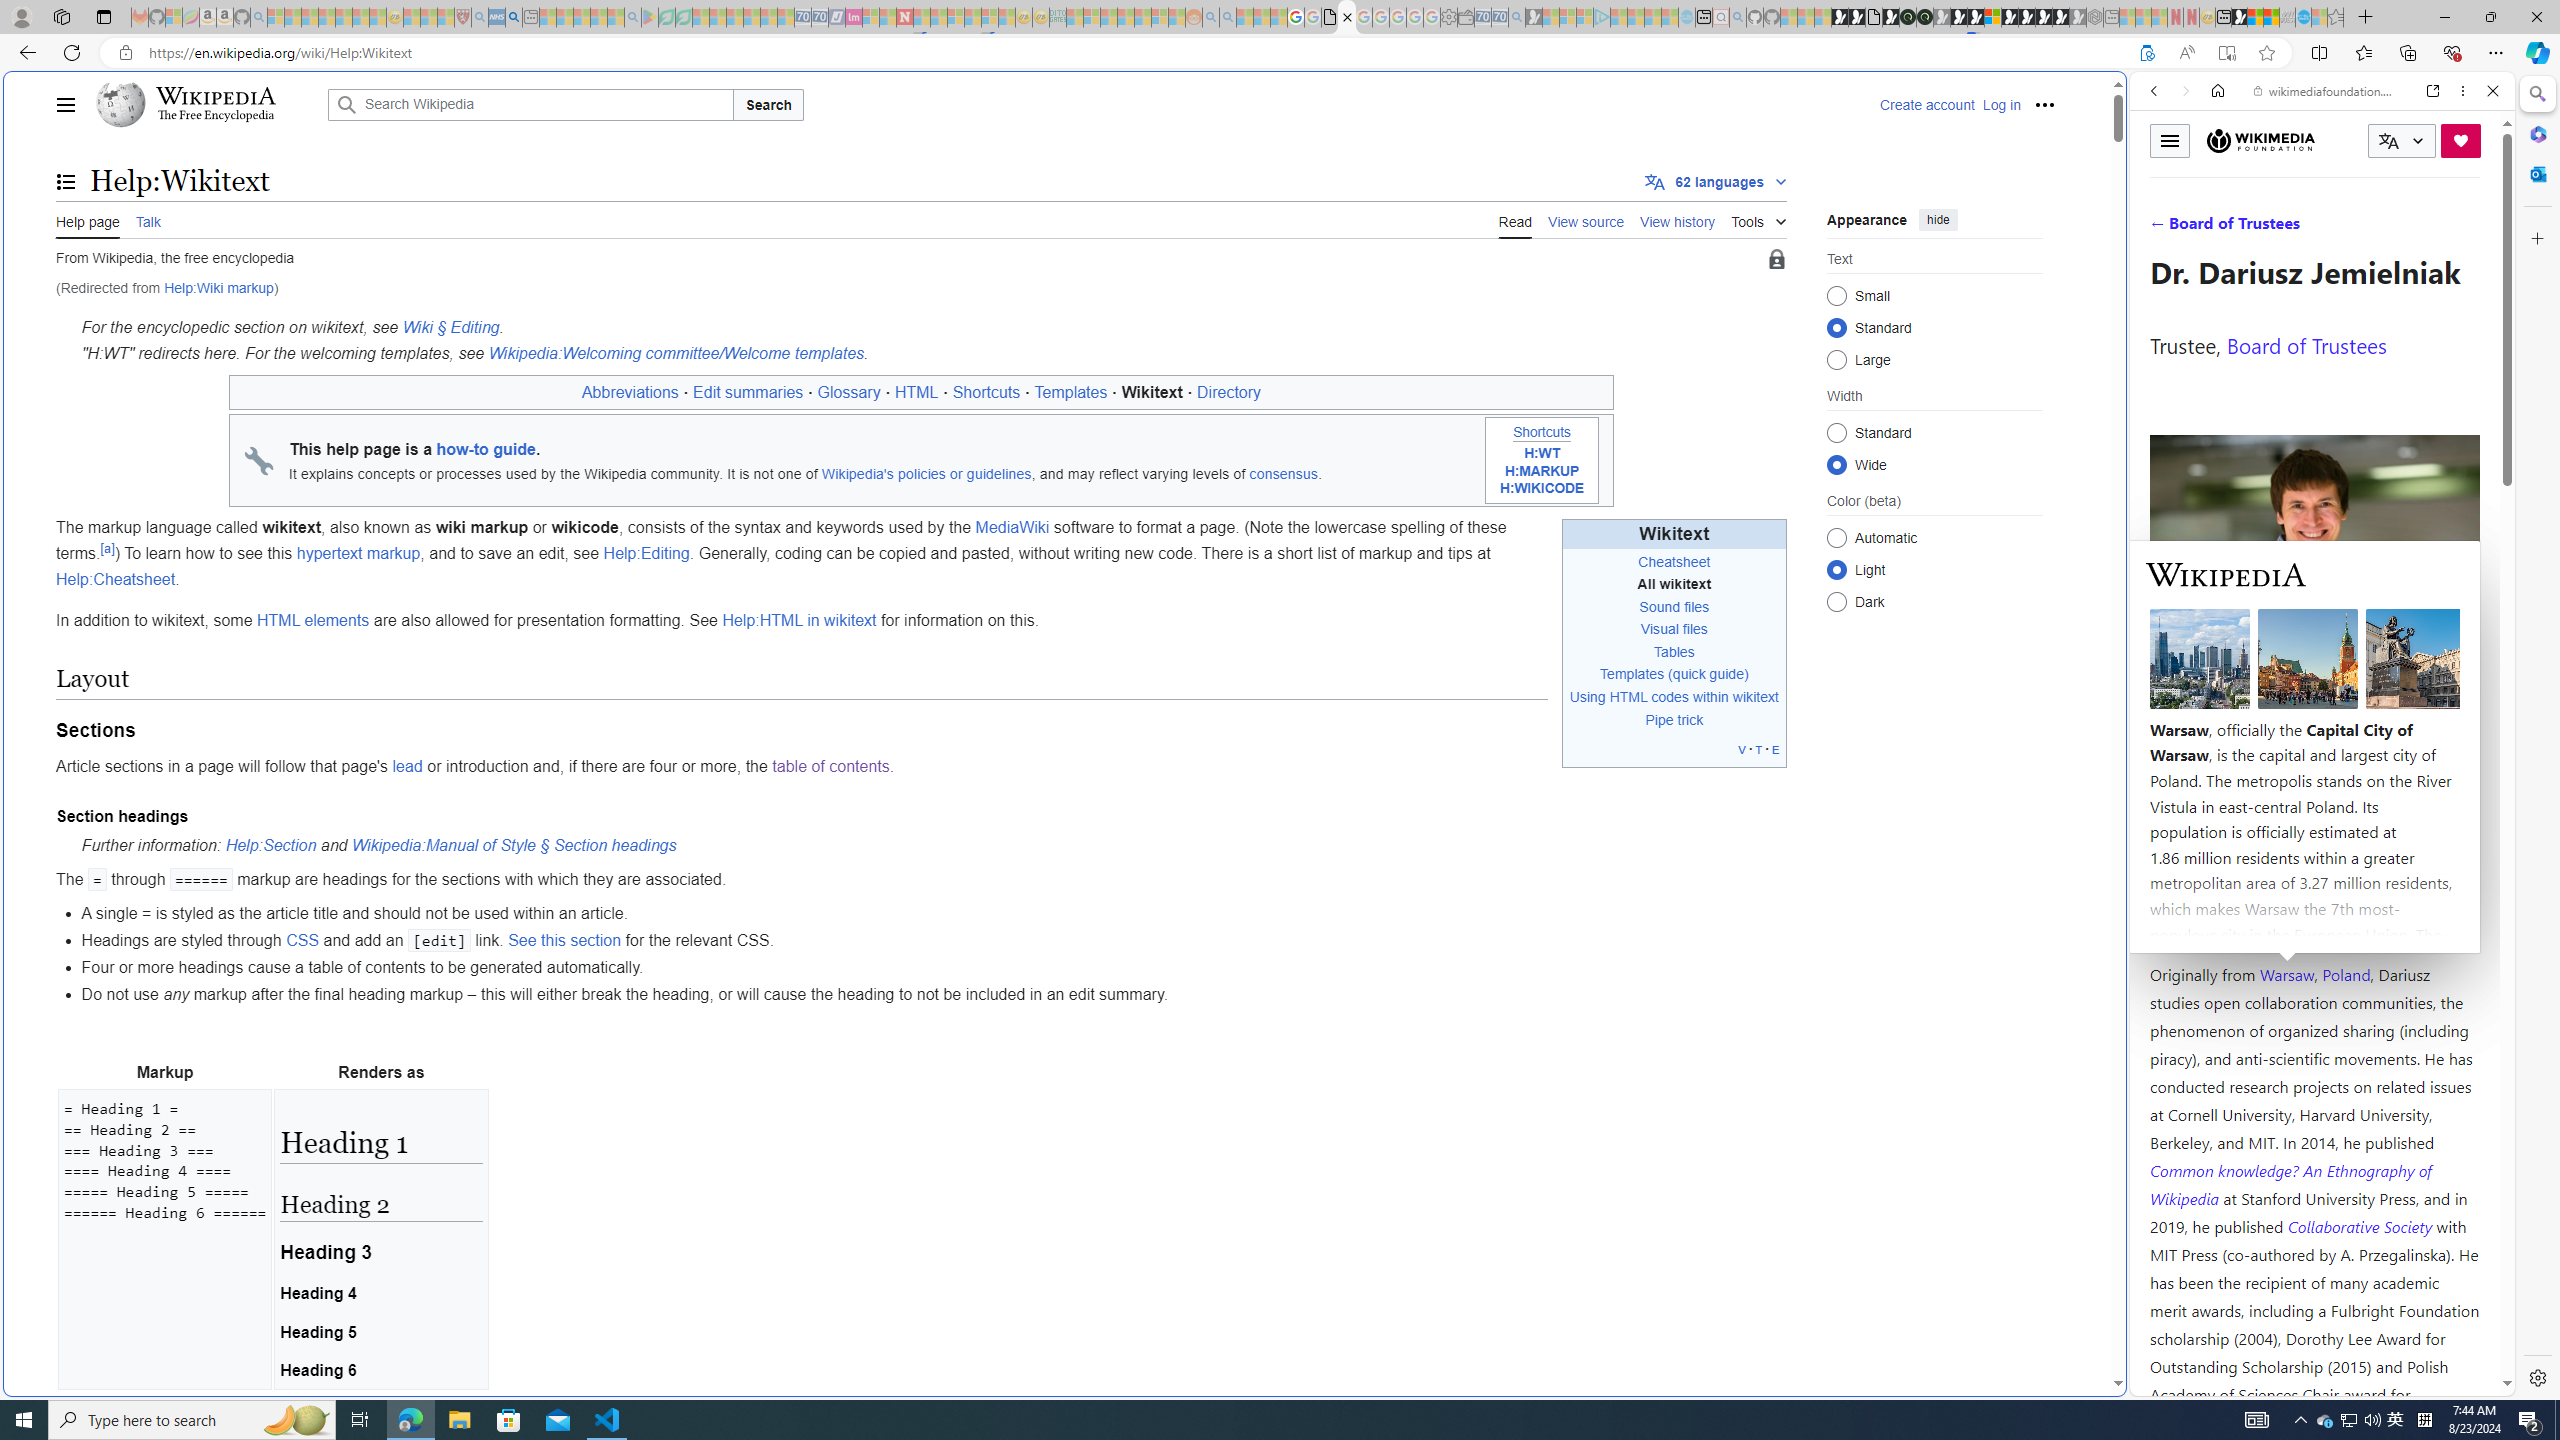 The height and width of the screenshot is (1440, 2560). Describe the element at coordinates (2286, 974) in the screenshot. I see `Warsaw` at that location.